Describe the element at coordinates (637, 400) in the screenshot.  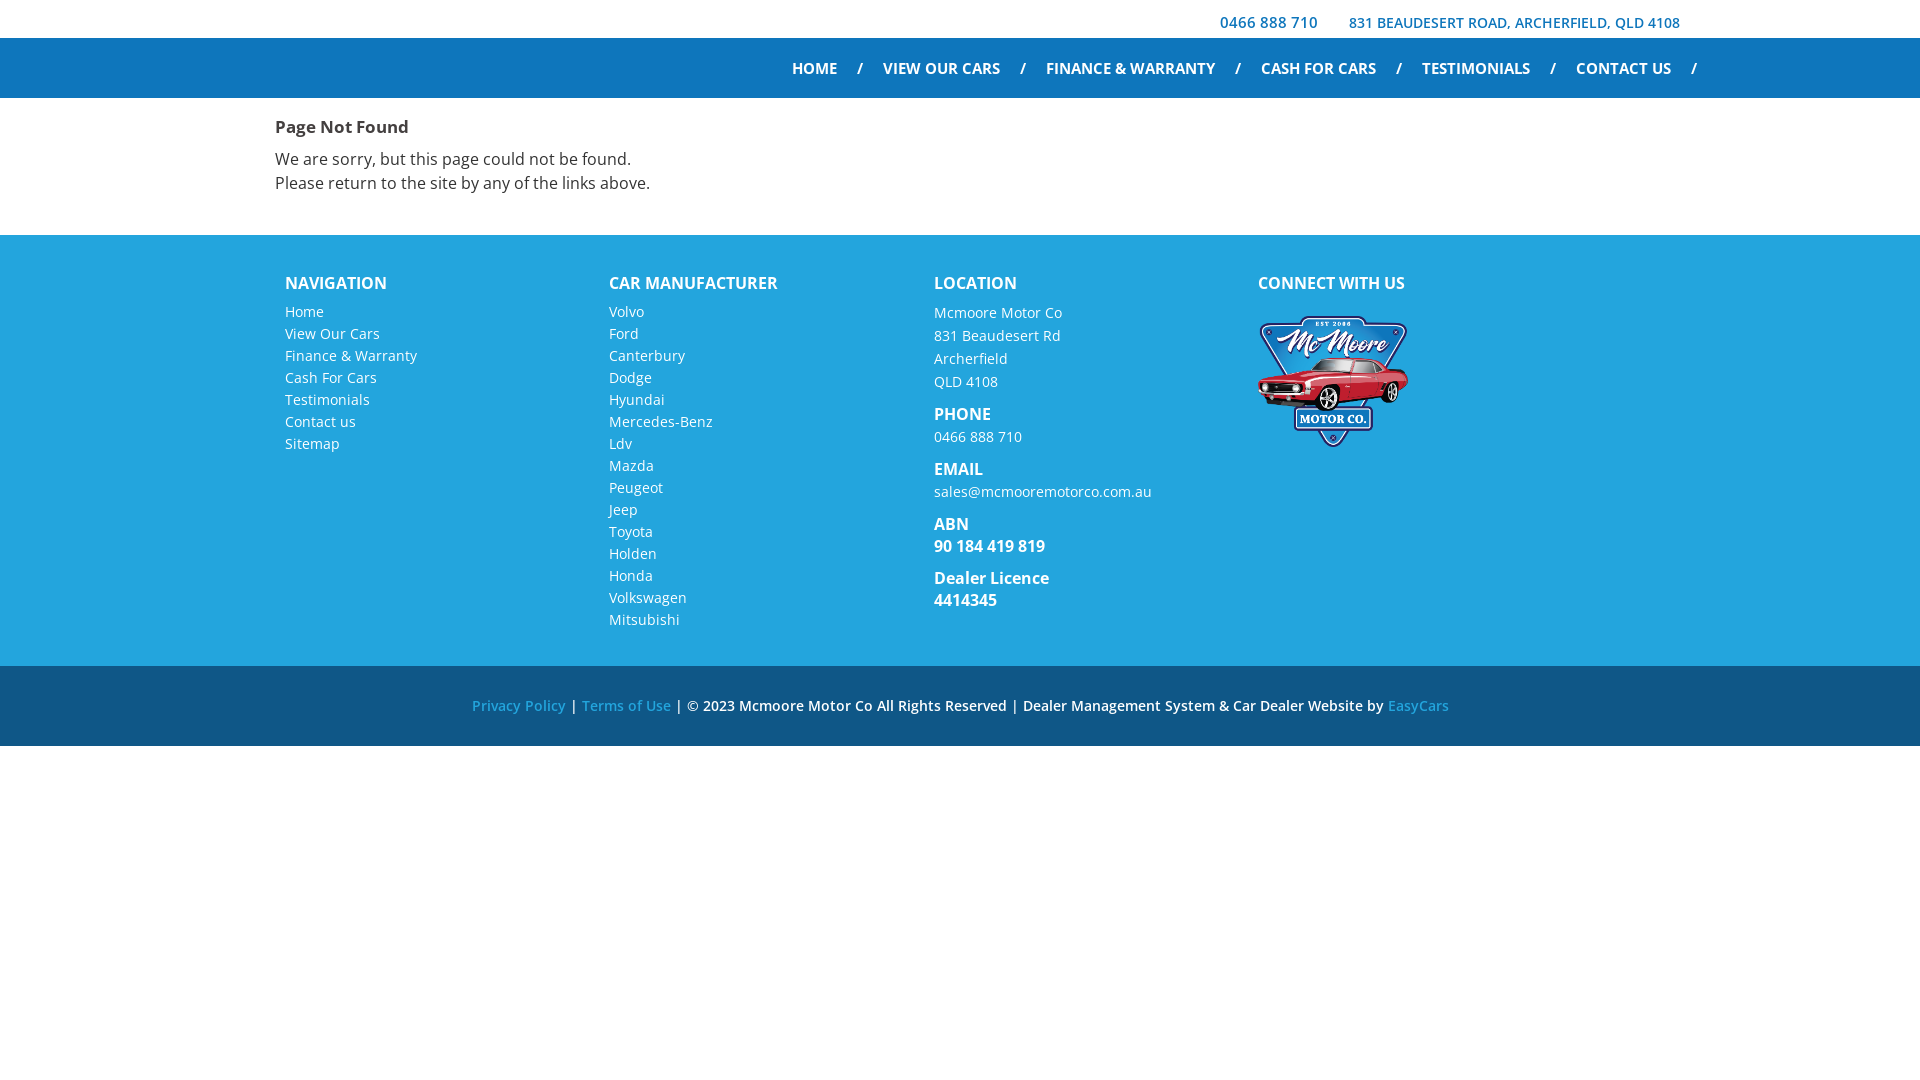
I see `Hyundai` at that location.